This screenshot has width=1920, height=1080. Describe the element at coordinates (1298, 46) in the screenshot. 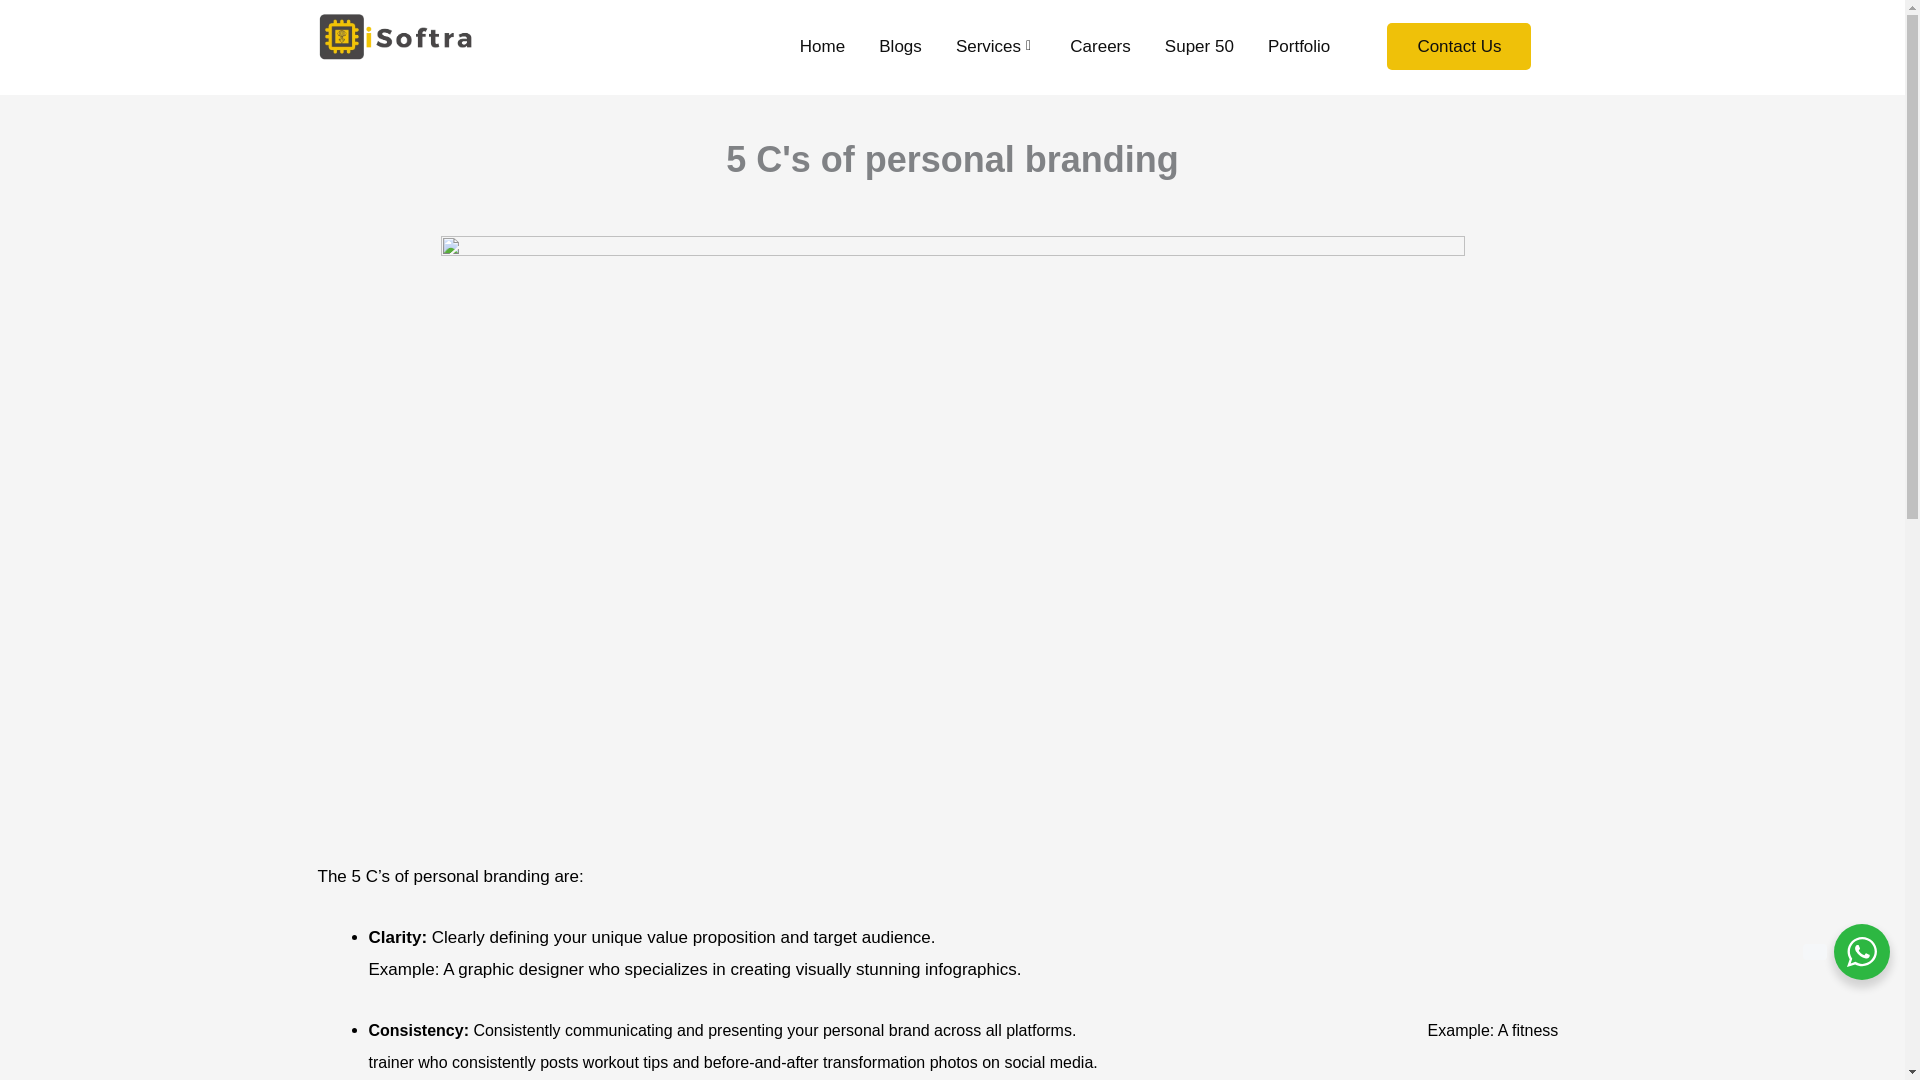

I see `Portfolio` at that location.